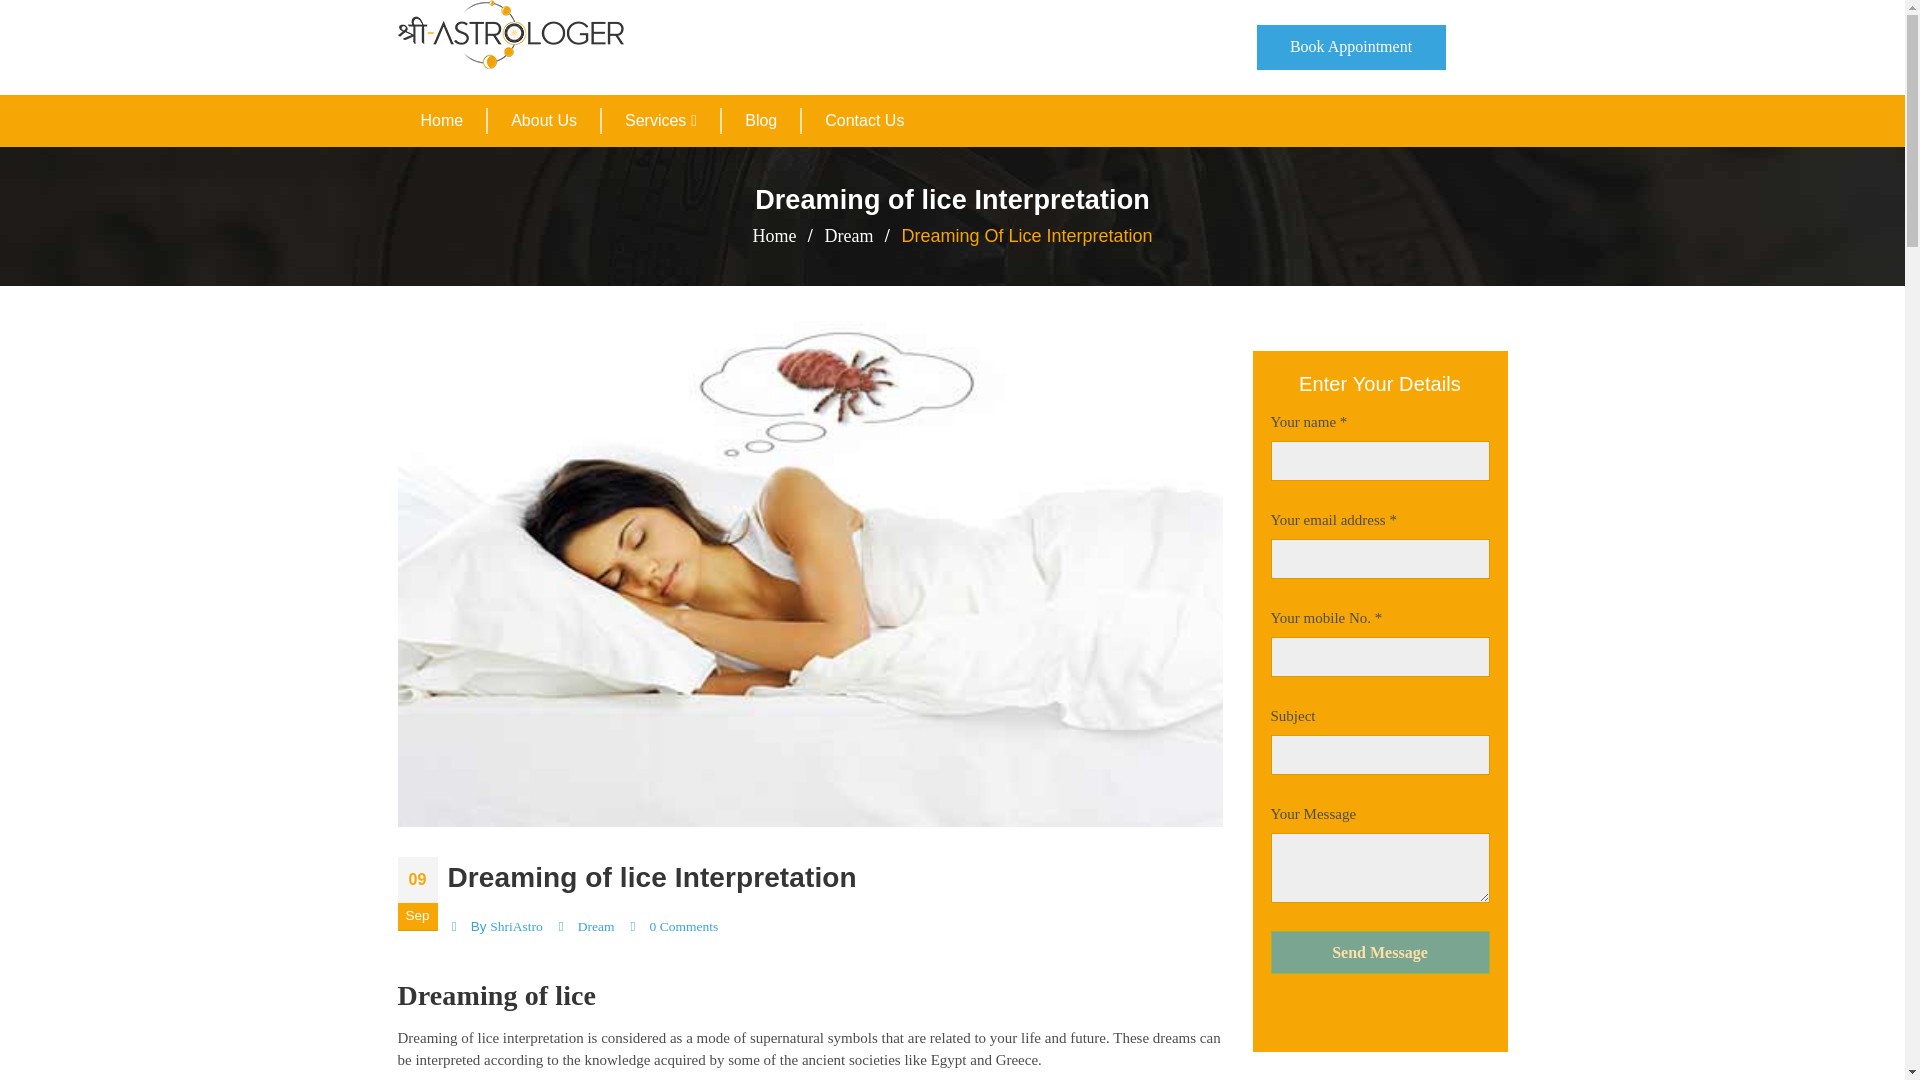  What do you see at coordinates (543, 120) in the screenshot?
I see `About Us` at bounding box center [543, 120].